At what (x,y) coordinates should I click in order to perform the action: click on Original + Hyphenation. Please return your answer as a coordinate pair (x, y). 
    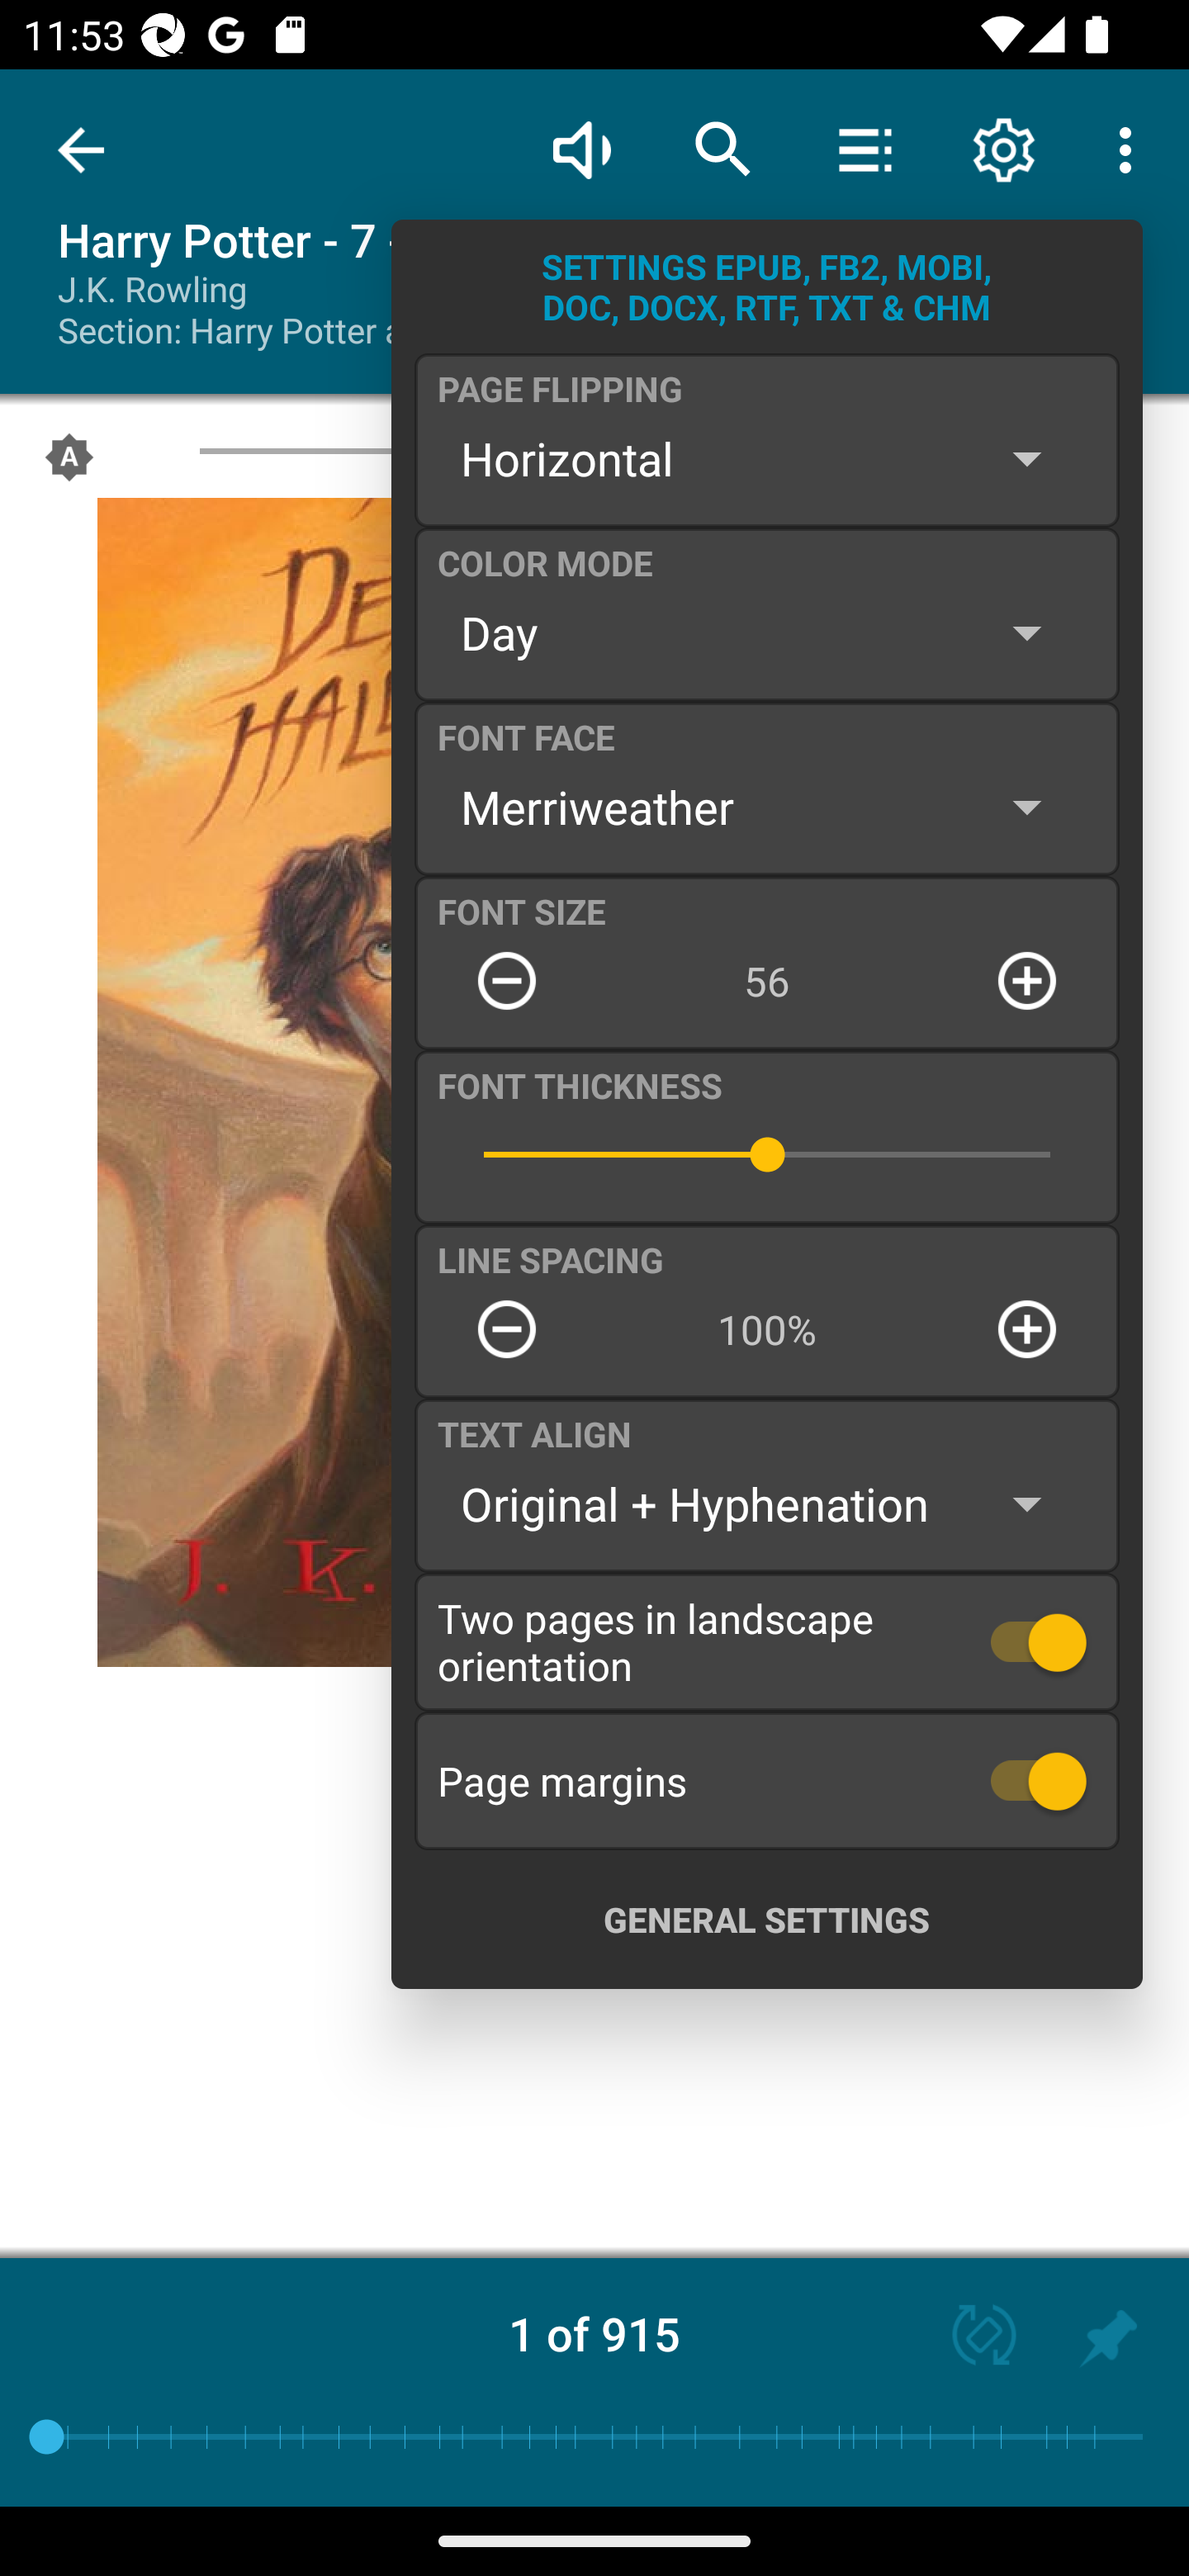
    Looking at the image, I should click on (766, 1504).